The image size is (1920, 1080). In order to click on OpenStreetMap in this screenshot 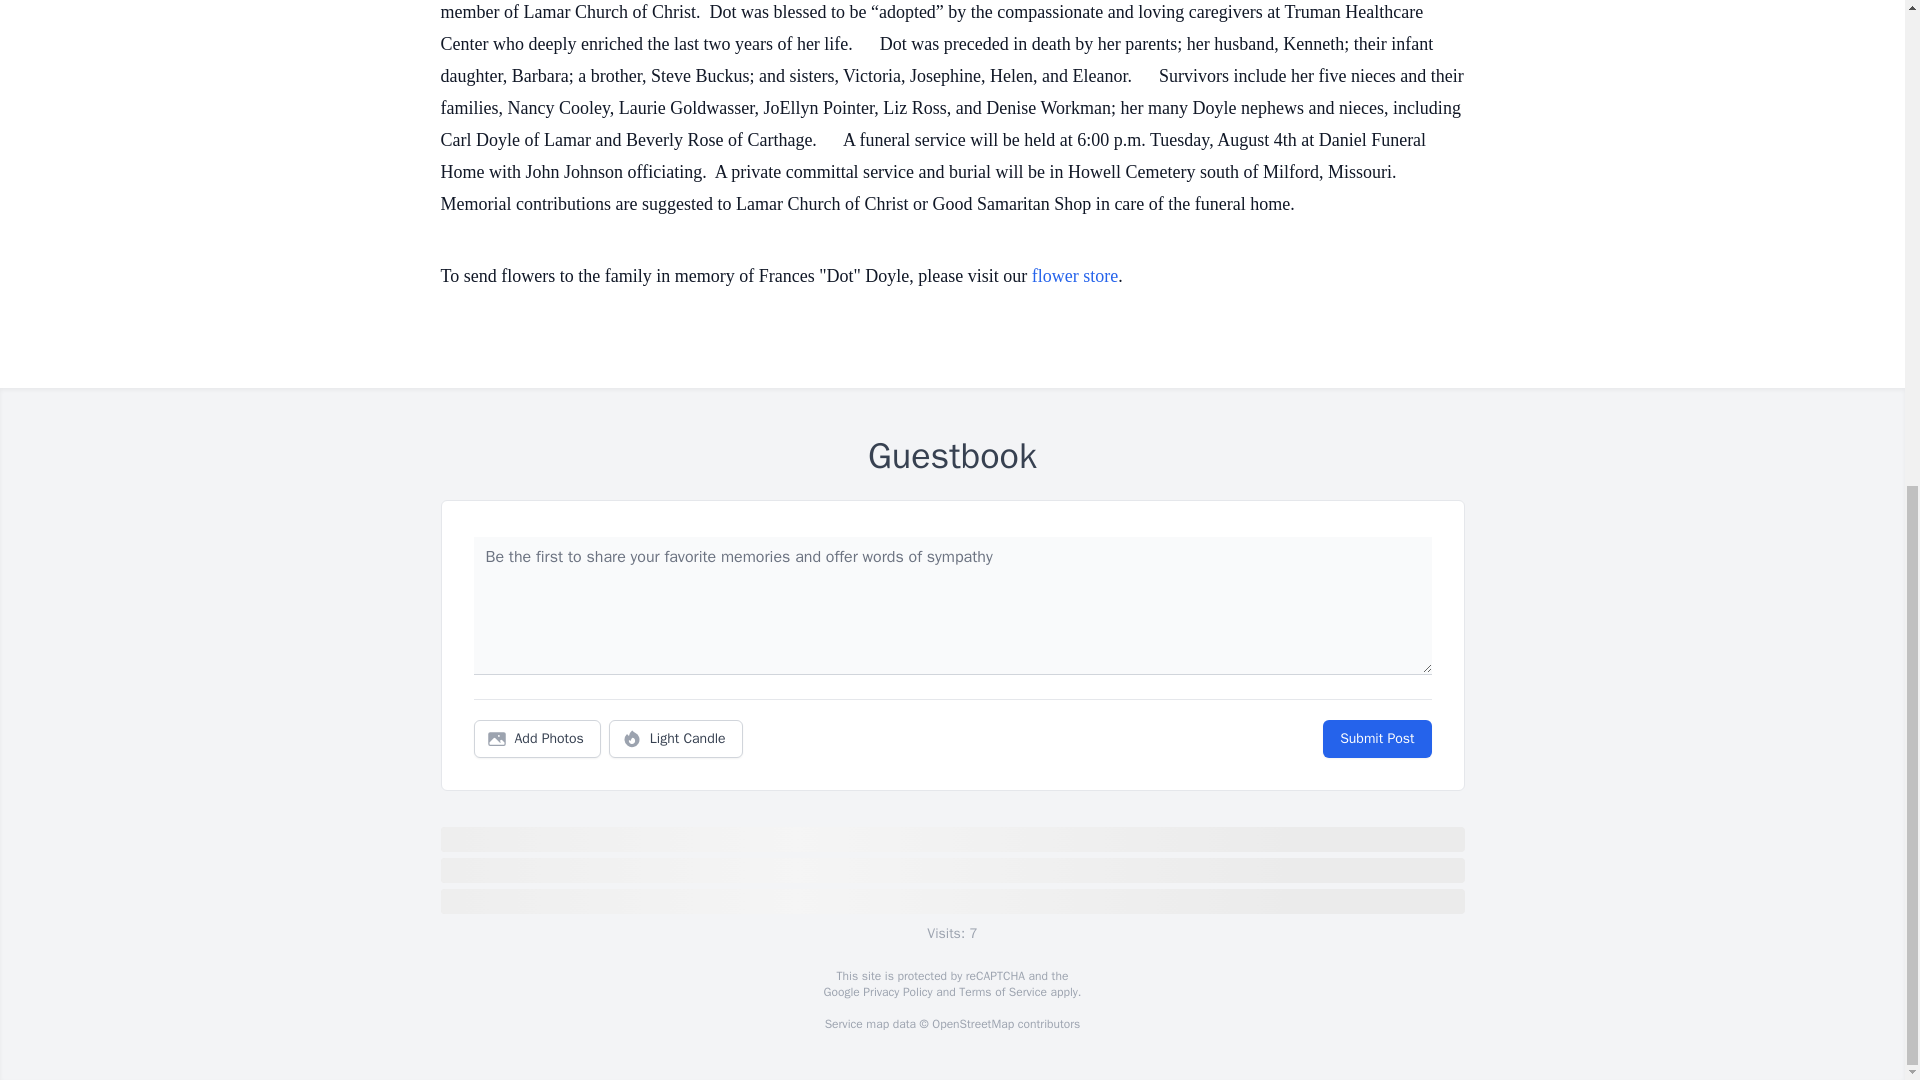, I will do `click(972, 1024)`.